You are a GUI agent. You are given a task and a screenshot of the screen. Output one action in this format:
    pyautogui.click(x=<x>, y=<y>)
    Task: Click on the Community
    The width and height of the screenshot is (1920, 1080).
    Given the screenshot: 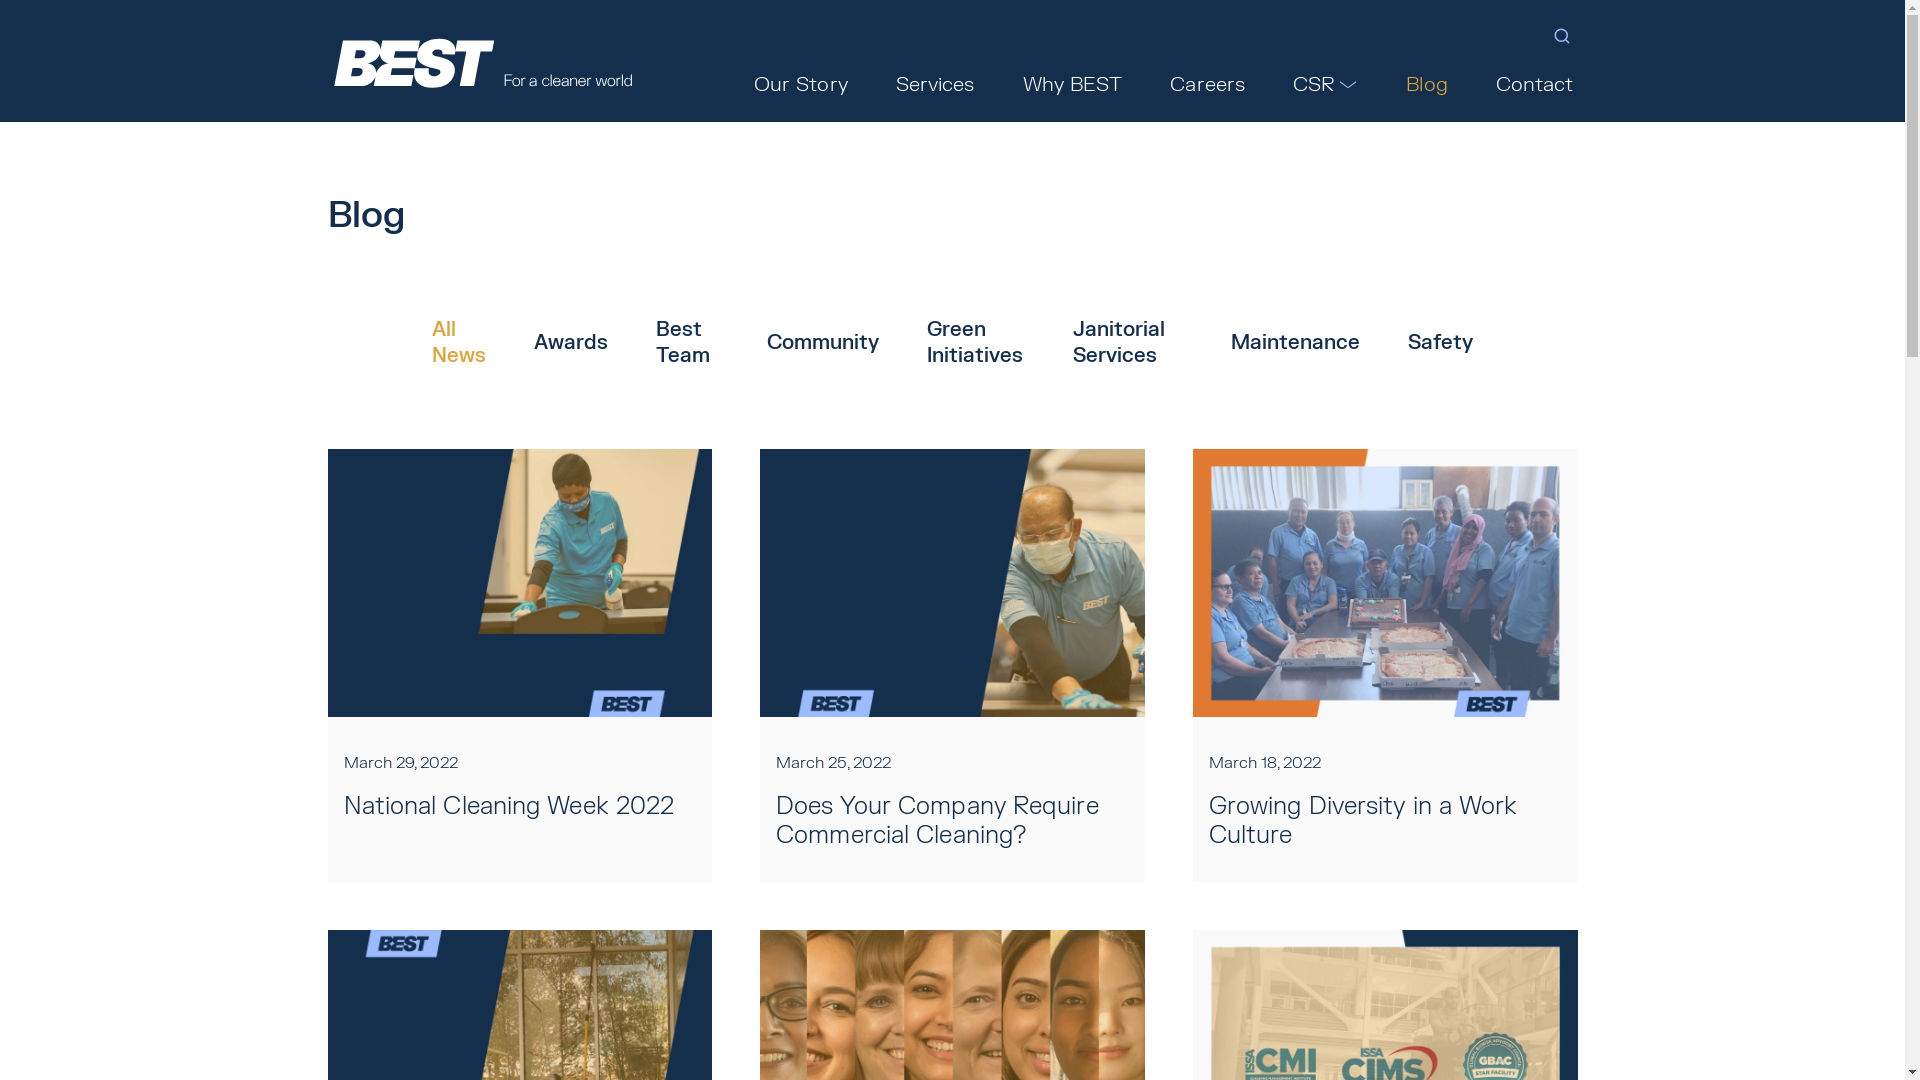 What is the action you would take?
    pyautogui.click(x=823, y=343)
    